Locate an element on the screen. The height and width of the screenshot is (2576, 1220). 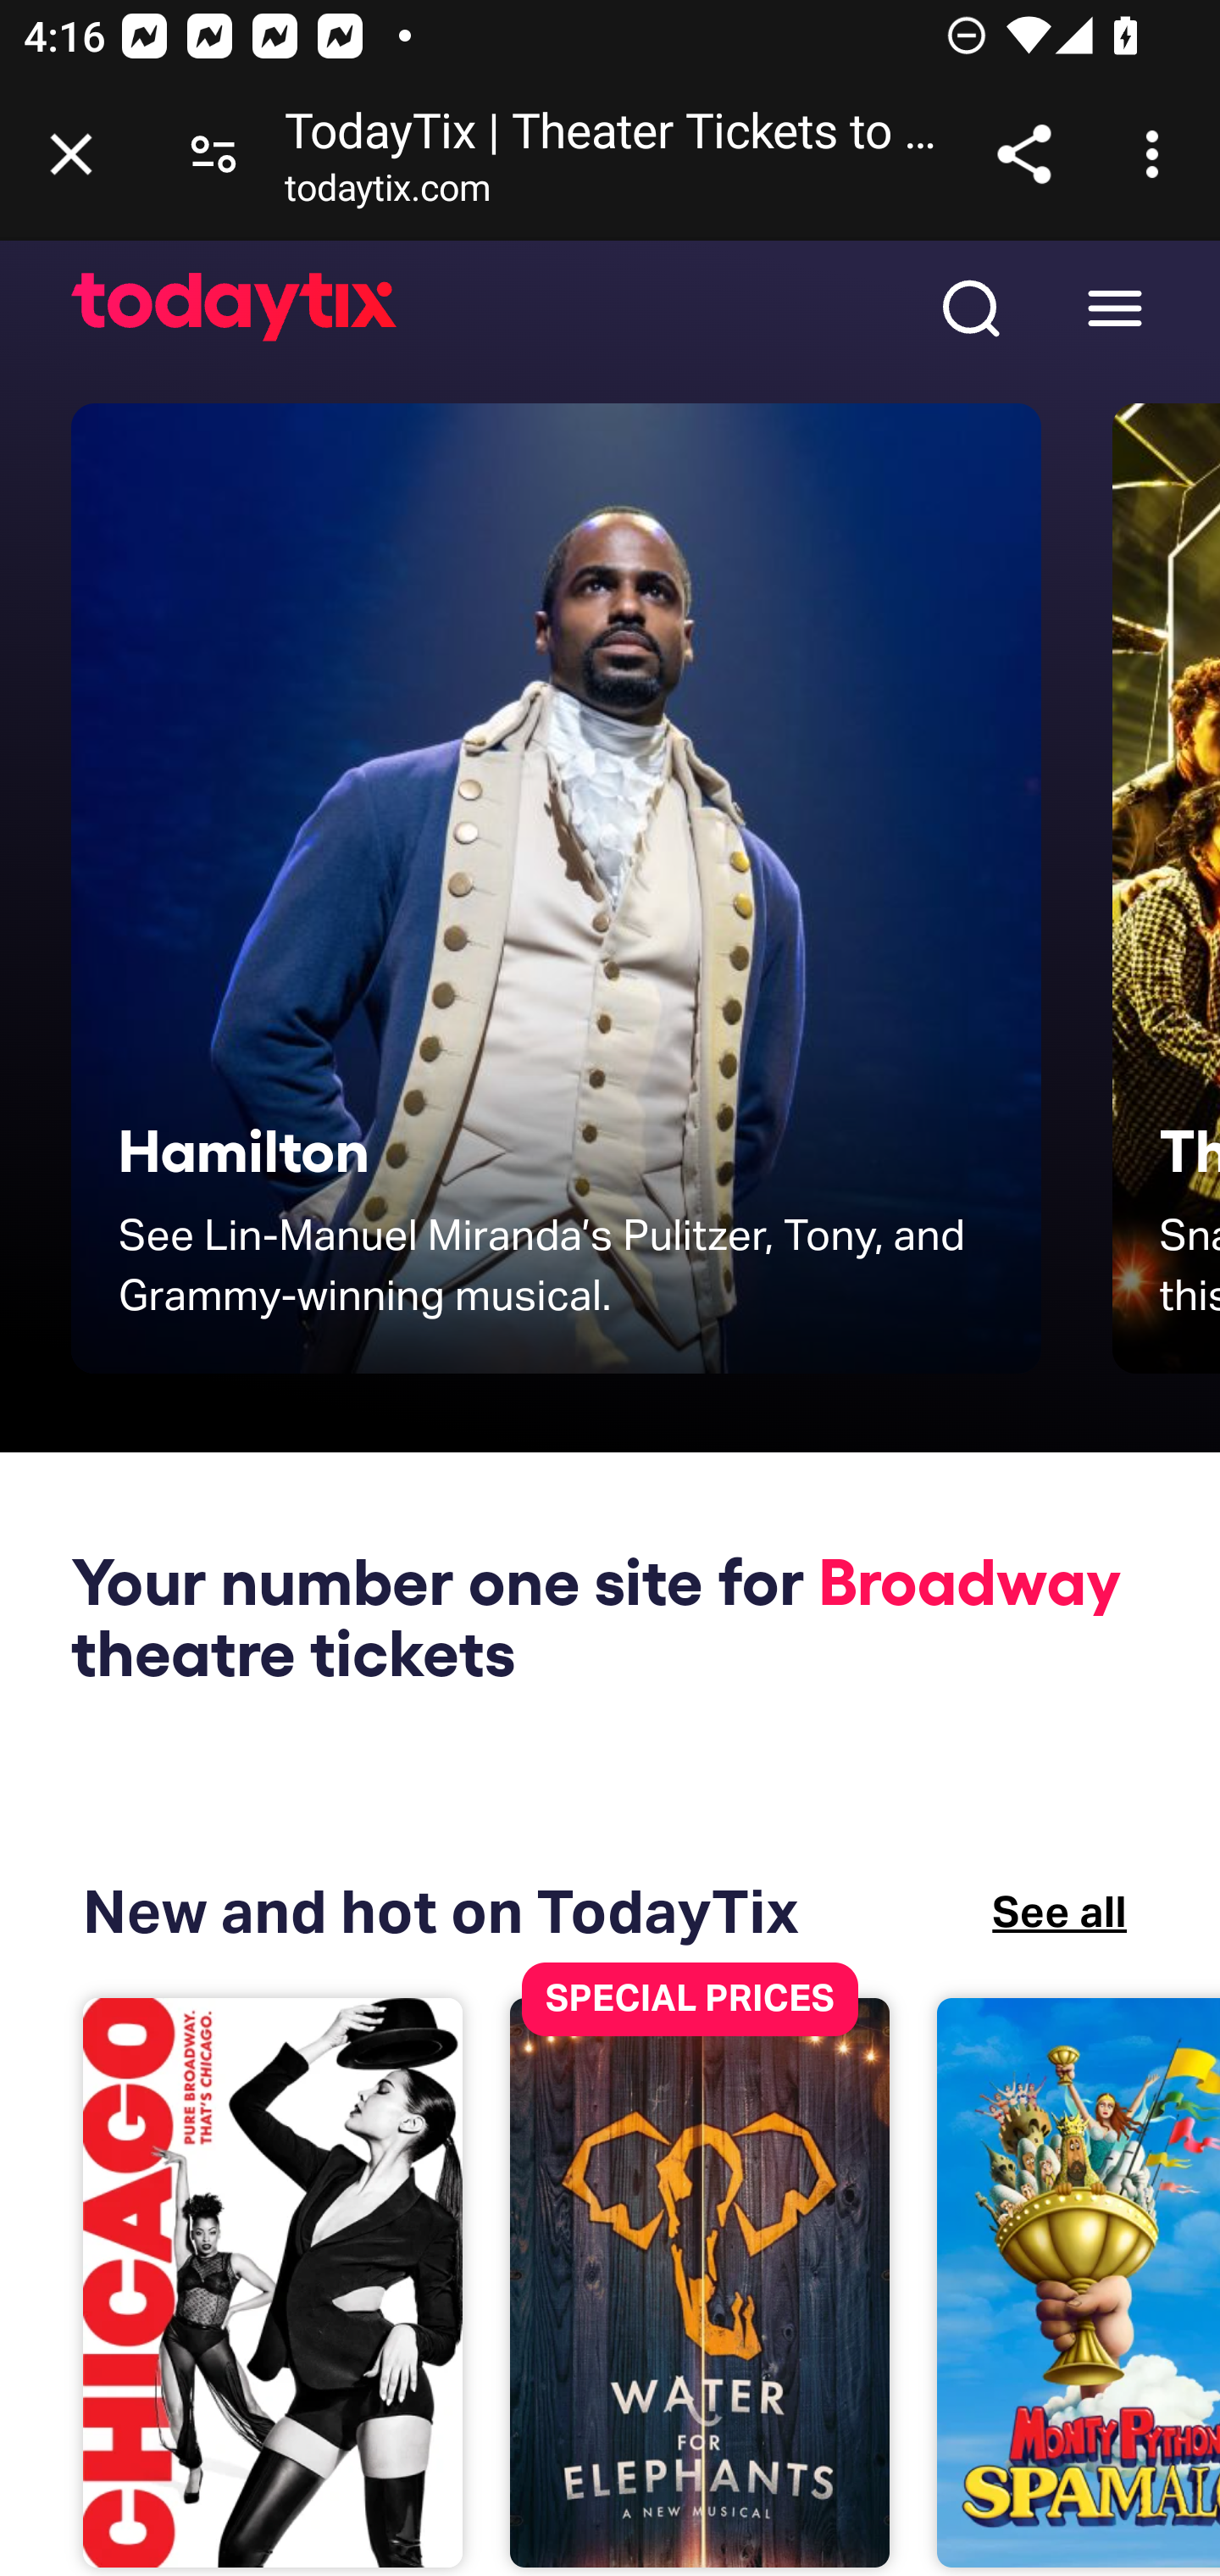
See all is located at coordinates (1060, 1912).